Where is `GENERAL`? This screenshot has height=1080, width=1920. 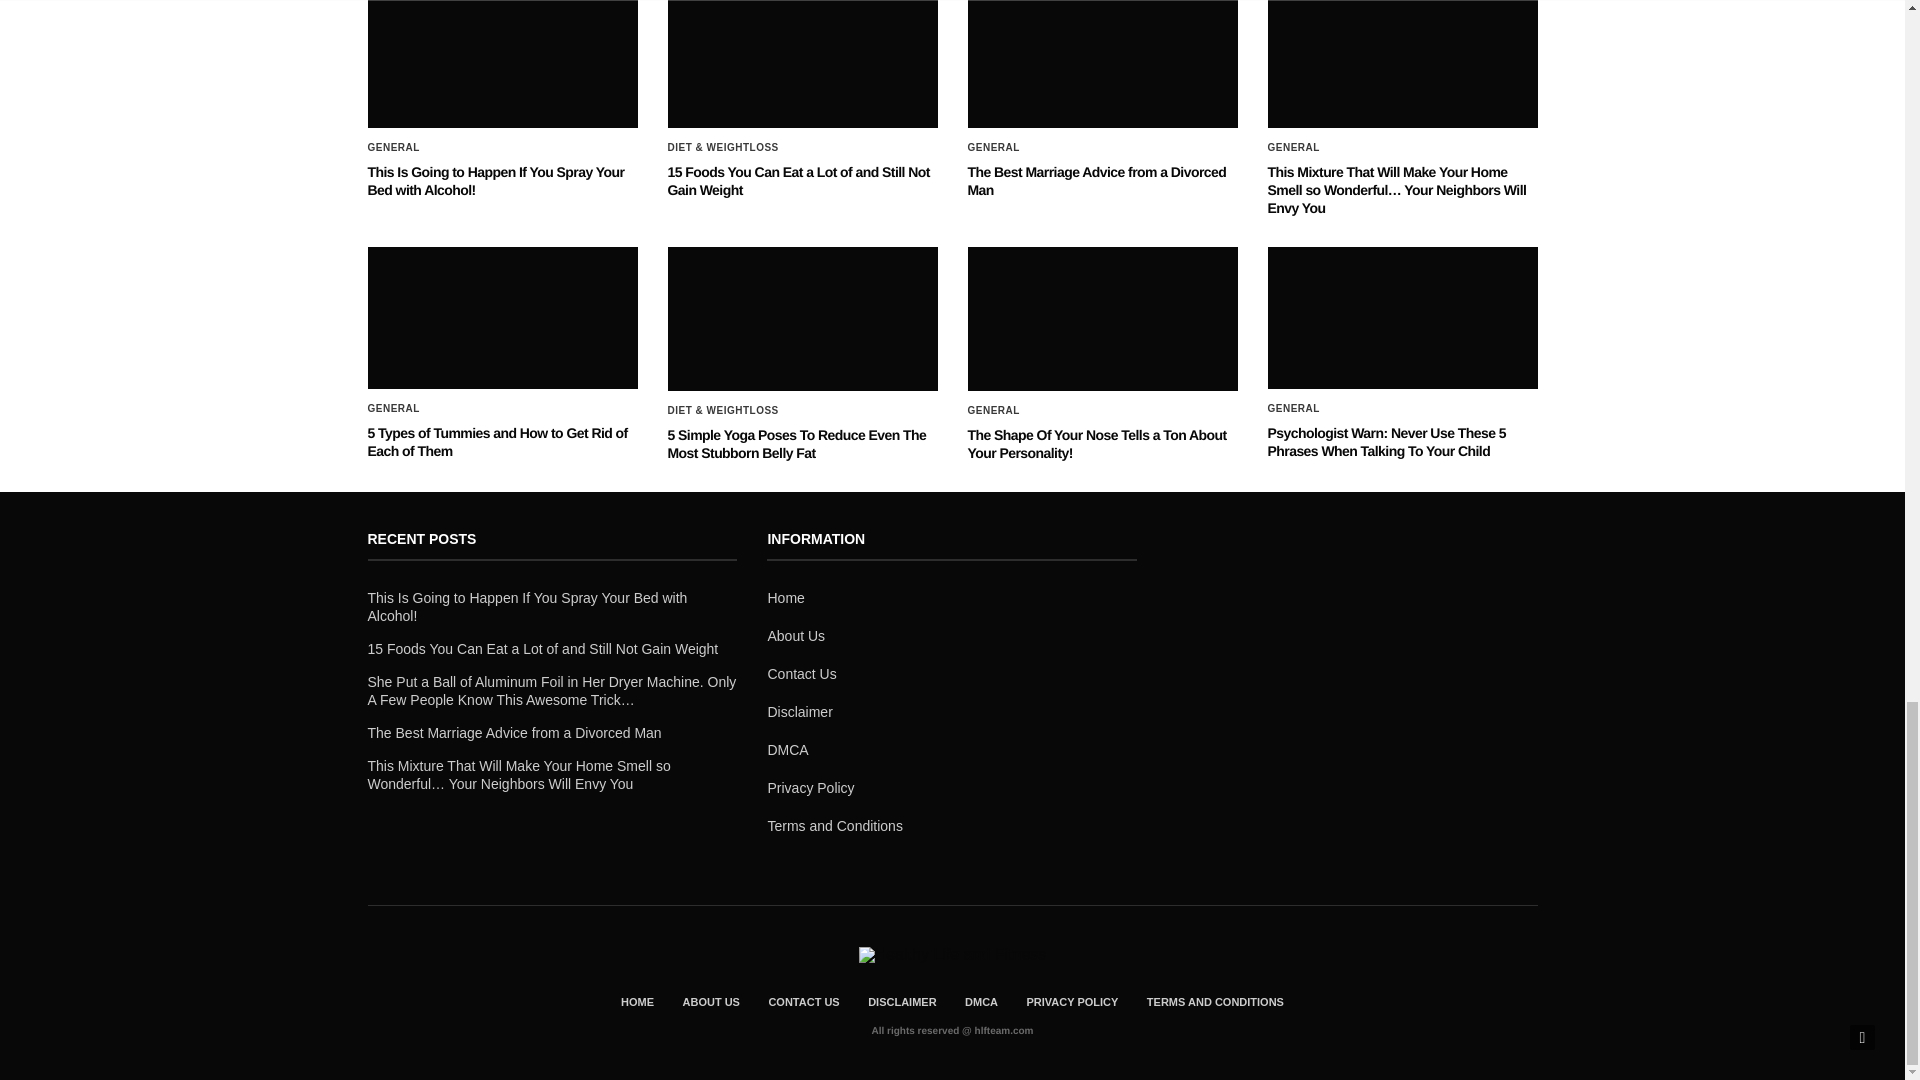
GENERAL is located at coordinates (1294, 148).